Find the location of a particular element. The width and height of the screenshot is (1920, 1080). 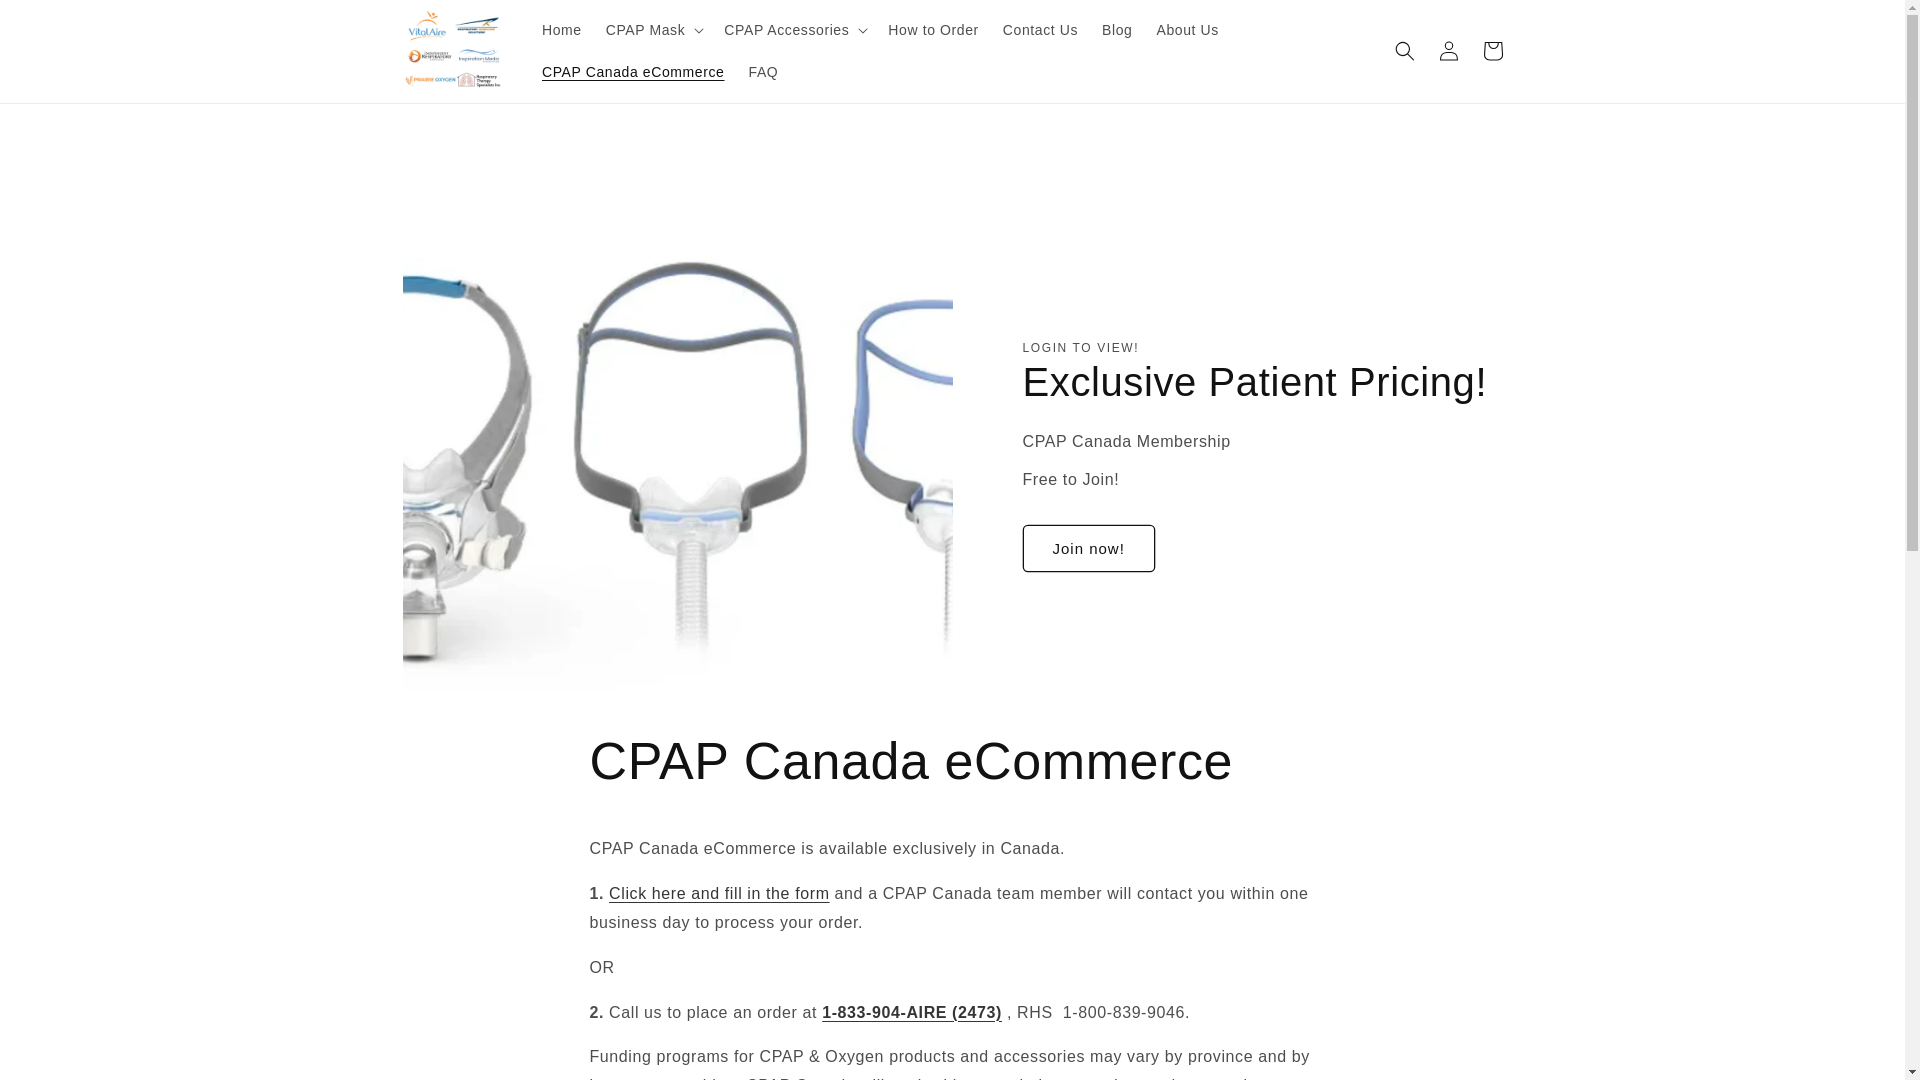

Cart is located at coordinates (1492, 51).